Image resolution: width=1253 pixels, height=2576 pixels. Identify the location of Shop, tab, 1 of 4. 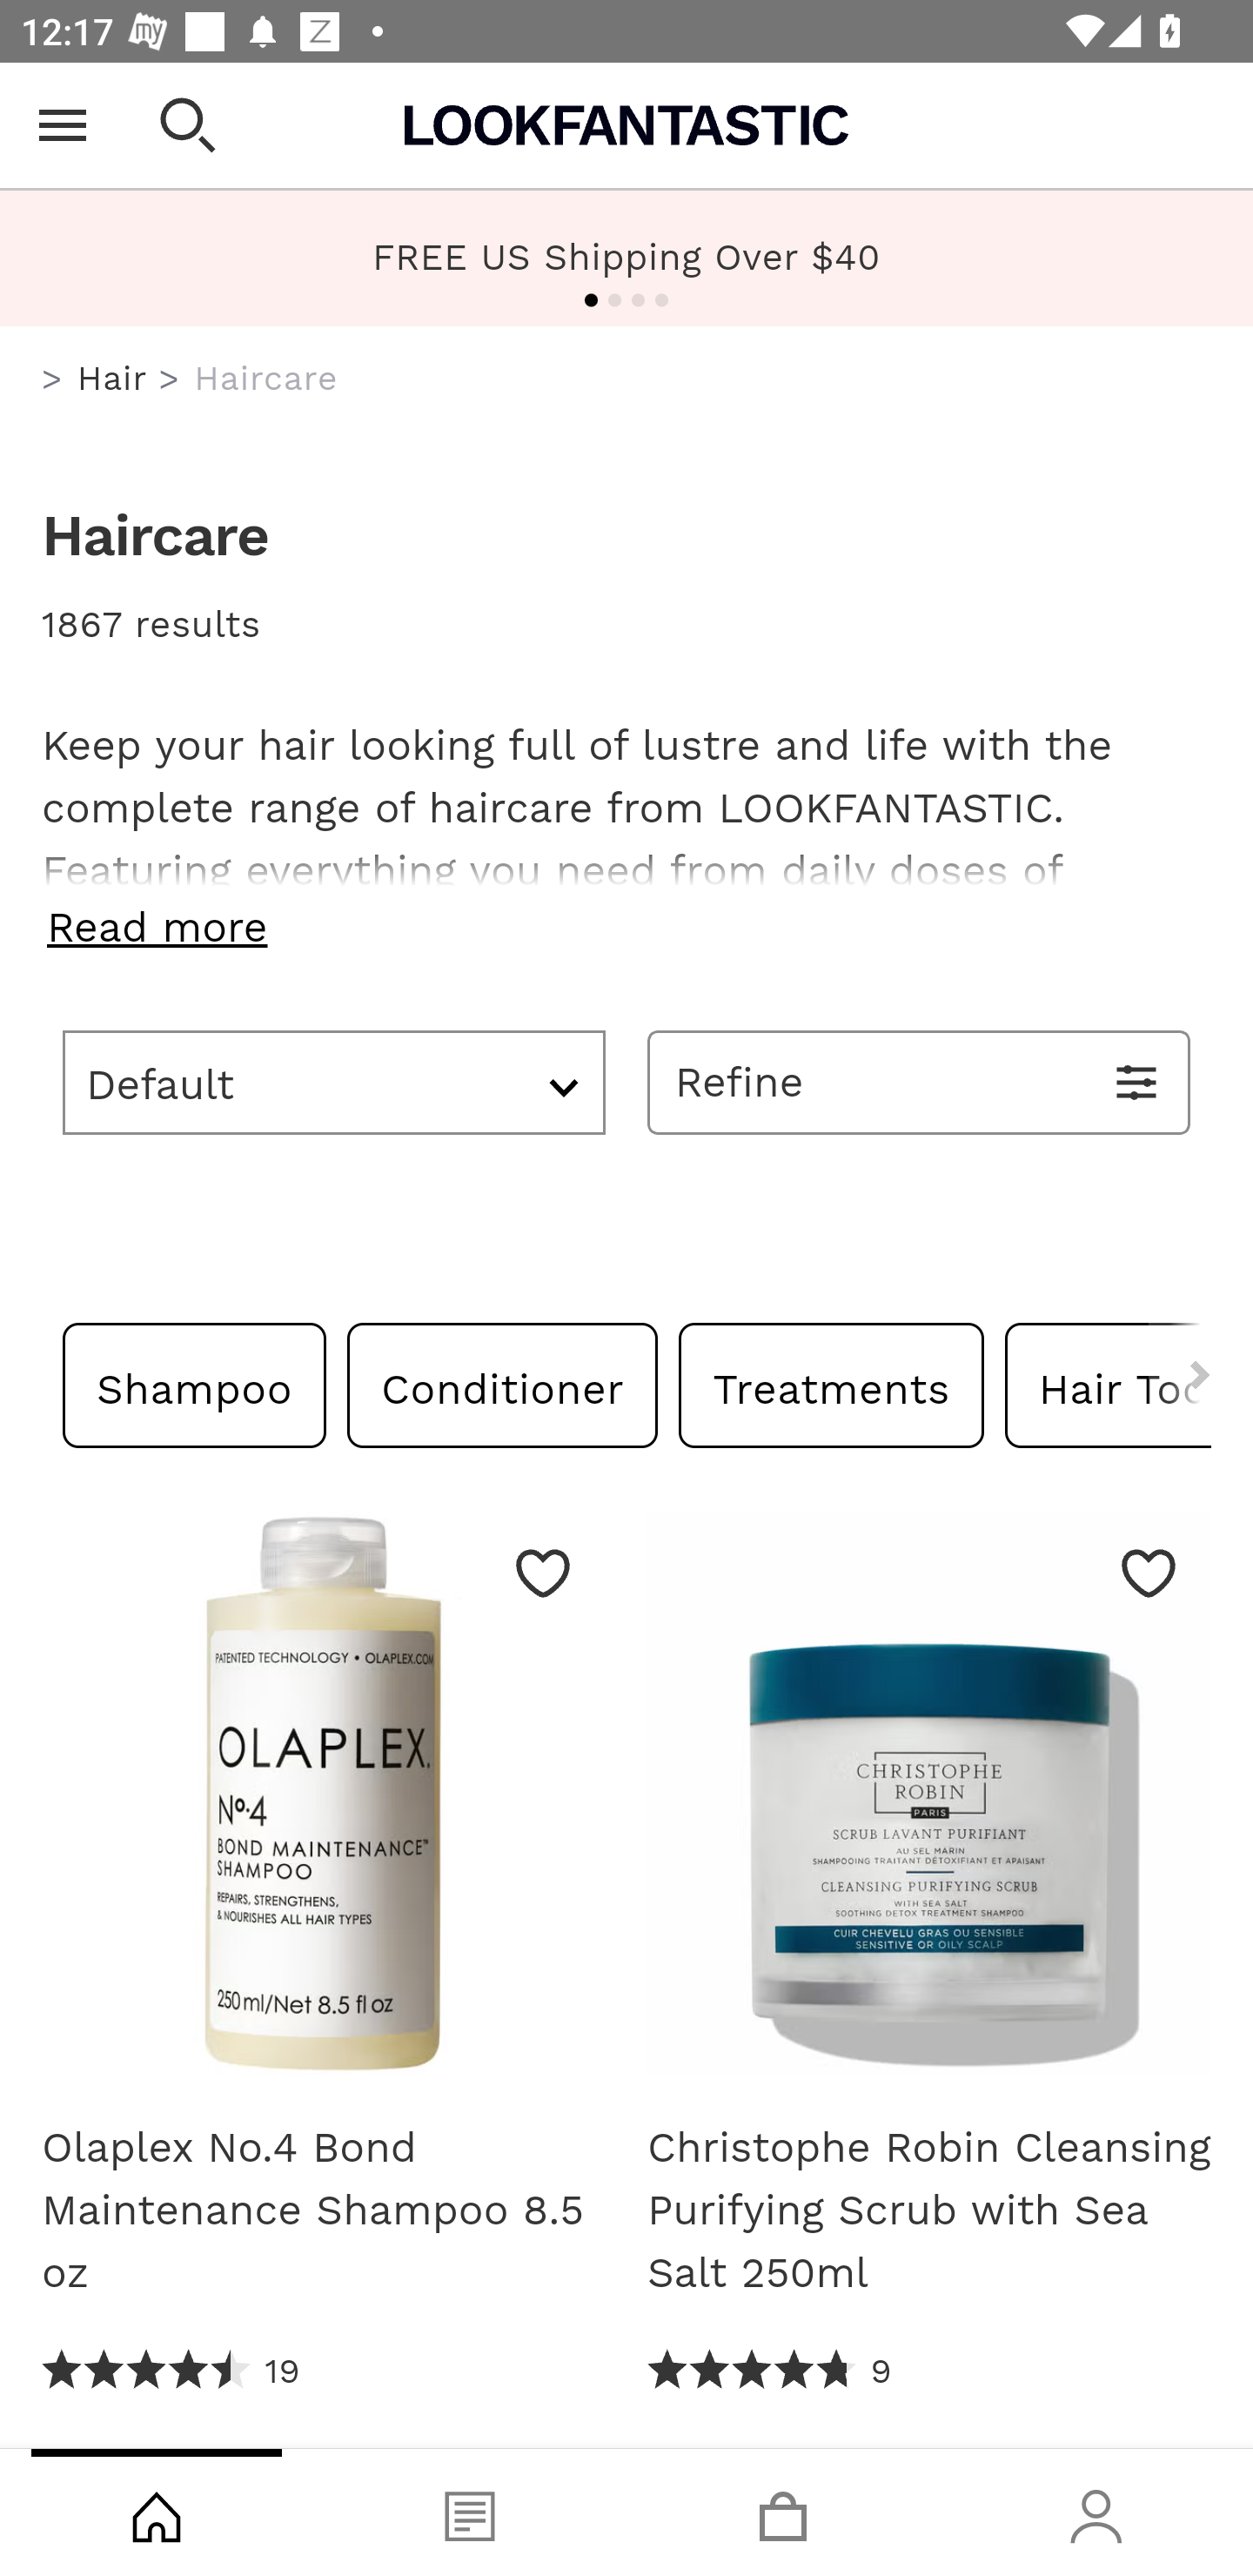
(157, 2512).